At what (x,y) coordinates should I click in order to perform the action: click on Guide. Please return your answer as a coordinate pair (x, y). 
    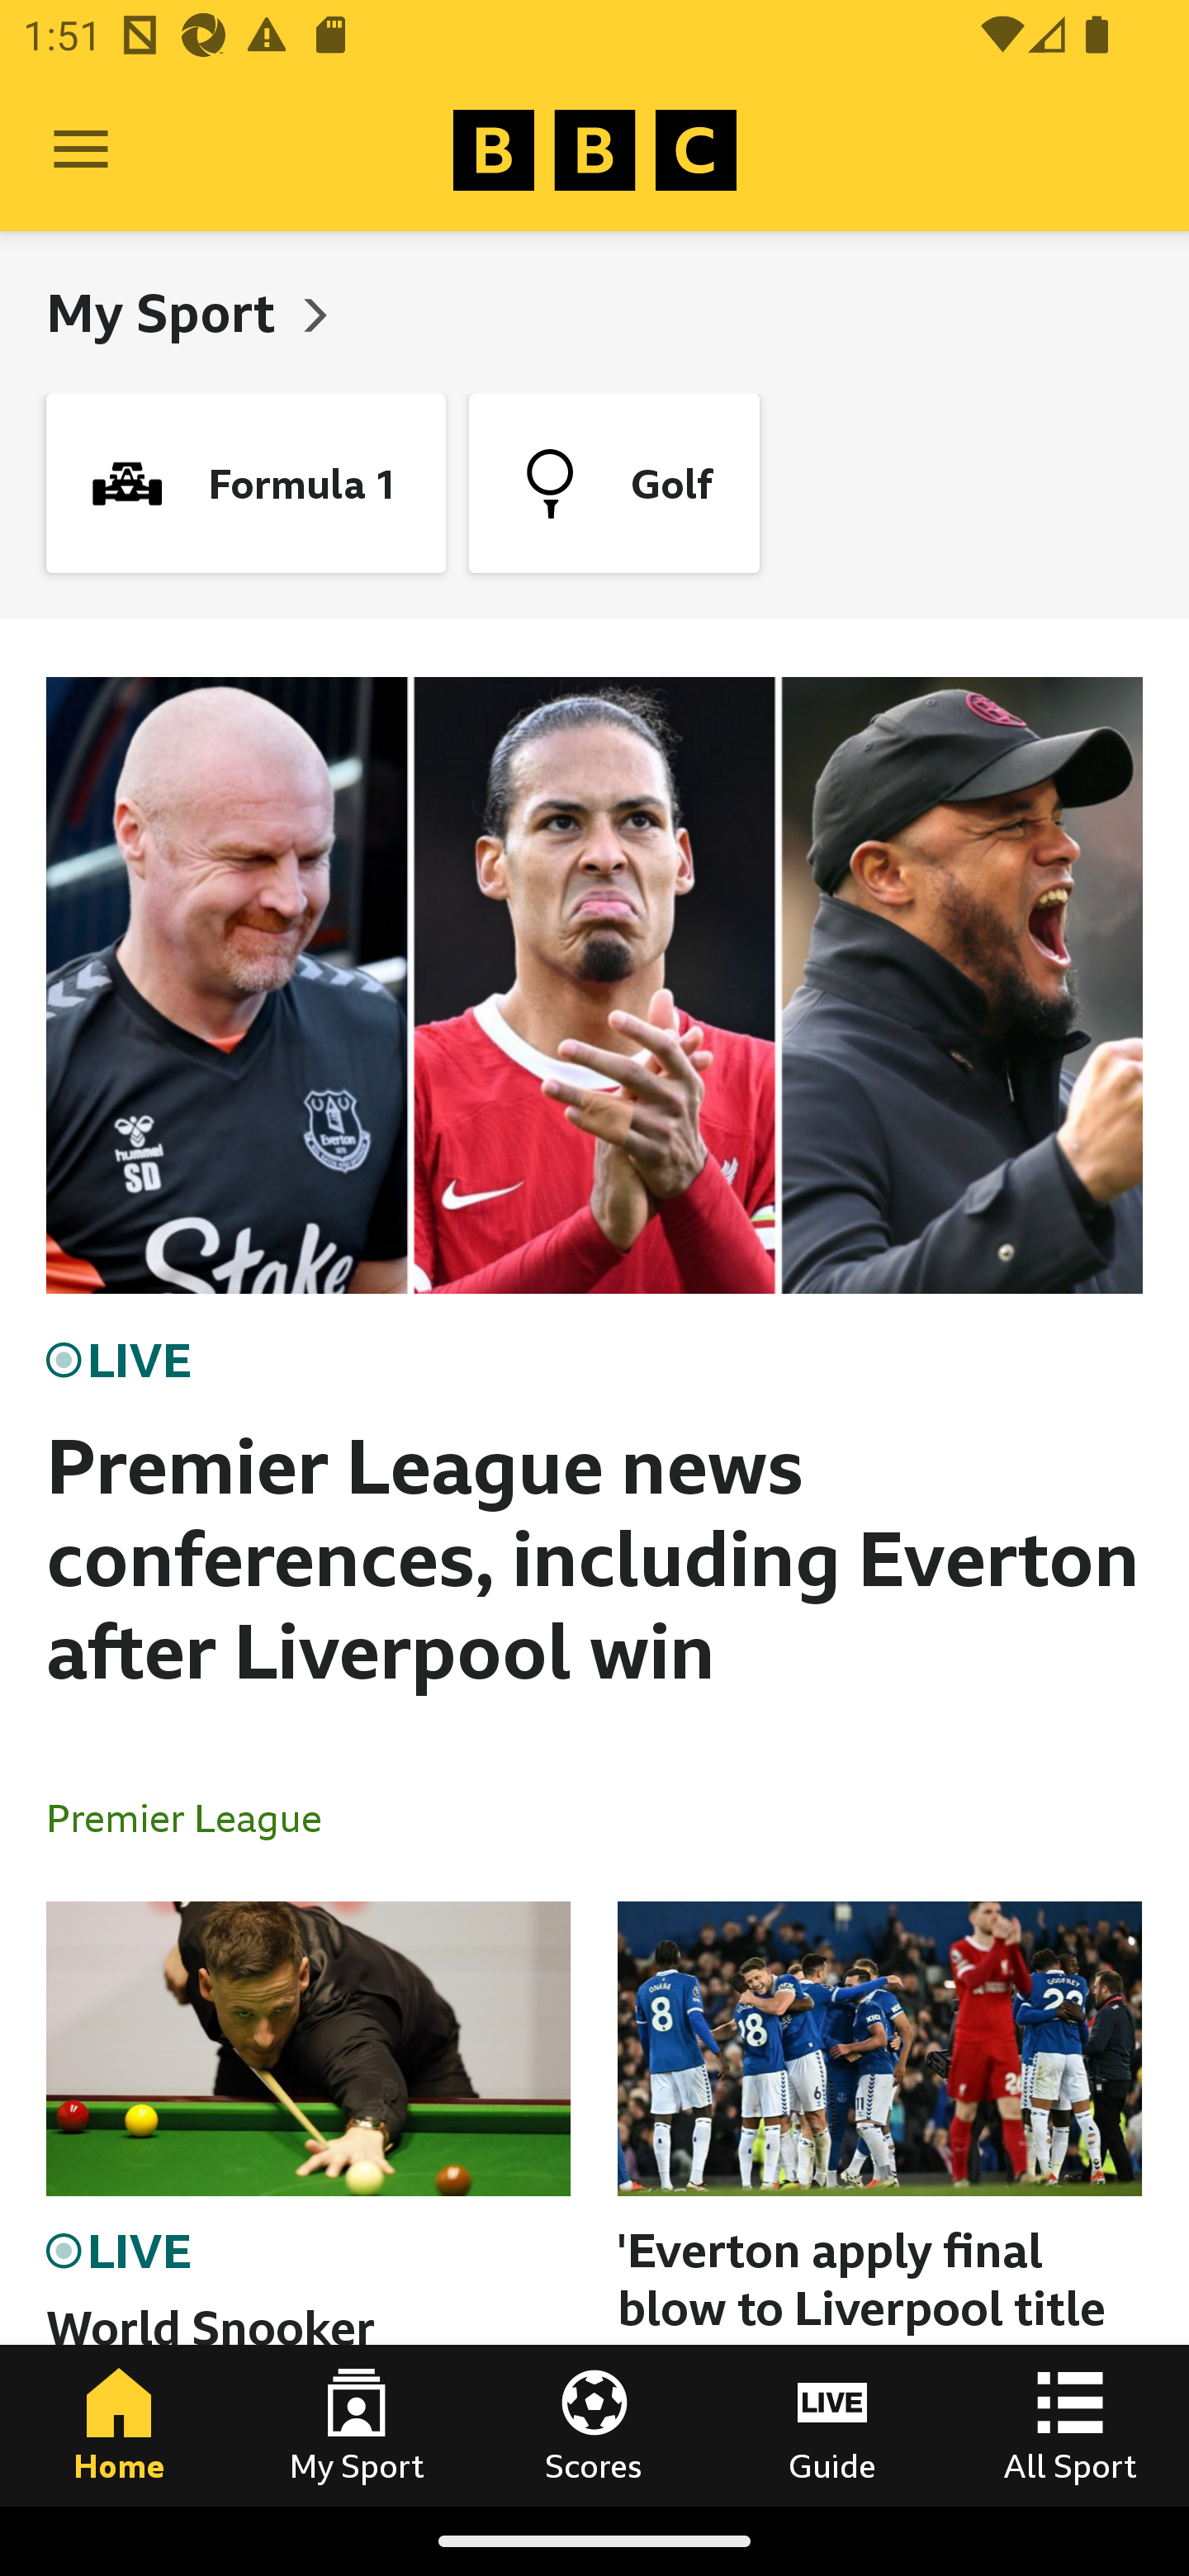
    Looking at the image, I should click on (832, 2425).